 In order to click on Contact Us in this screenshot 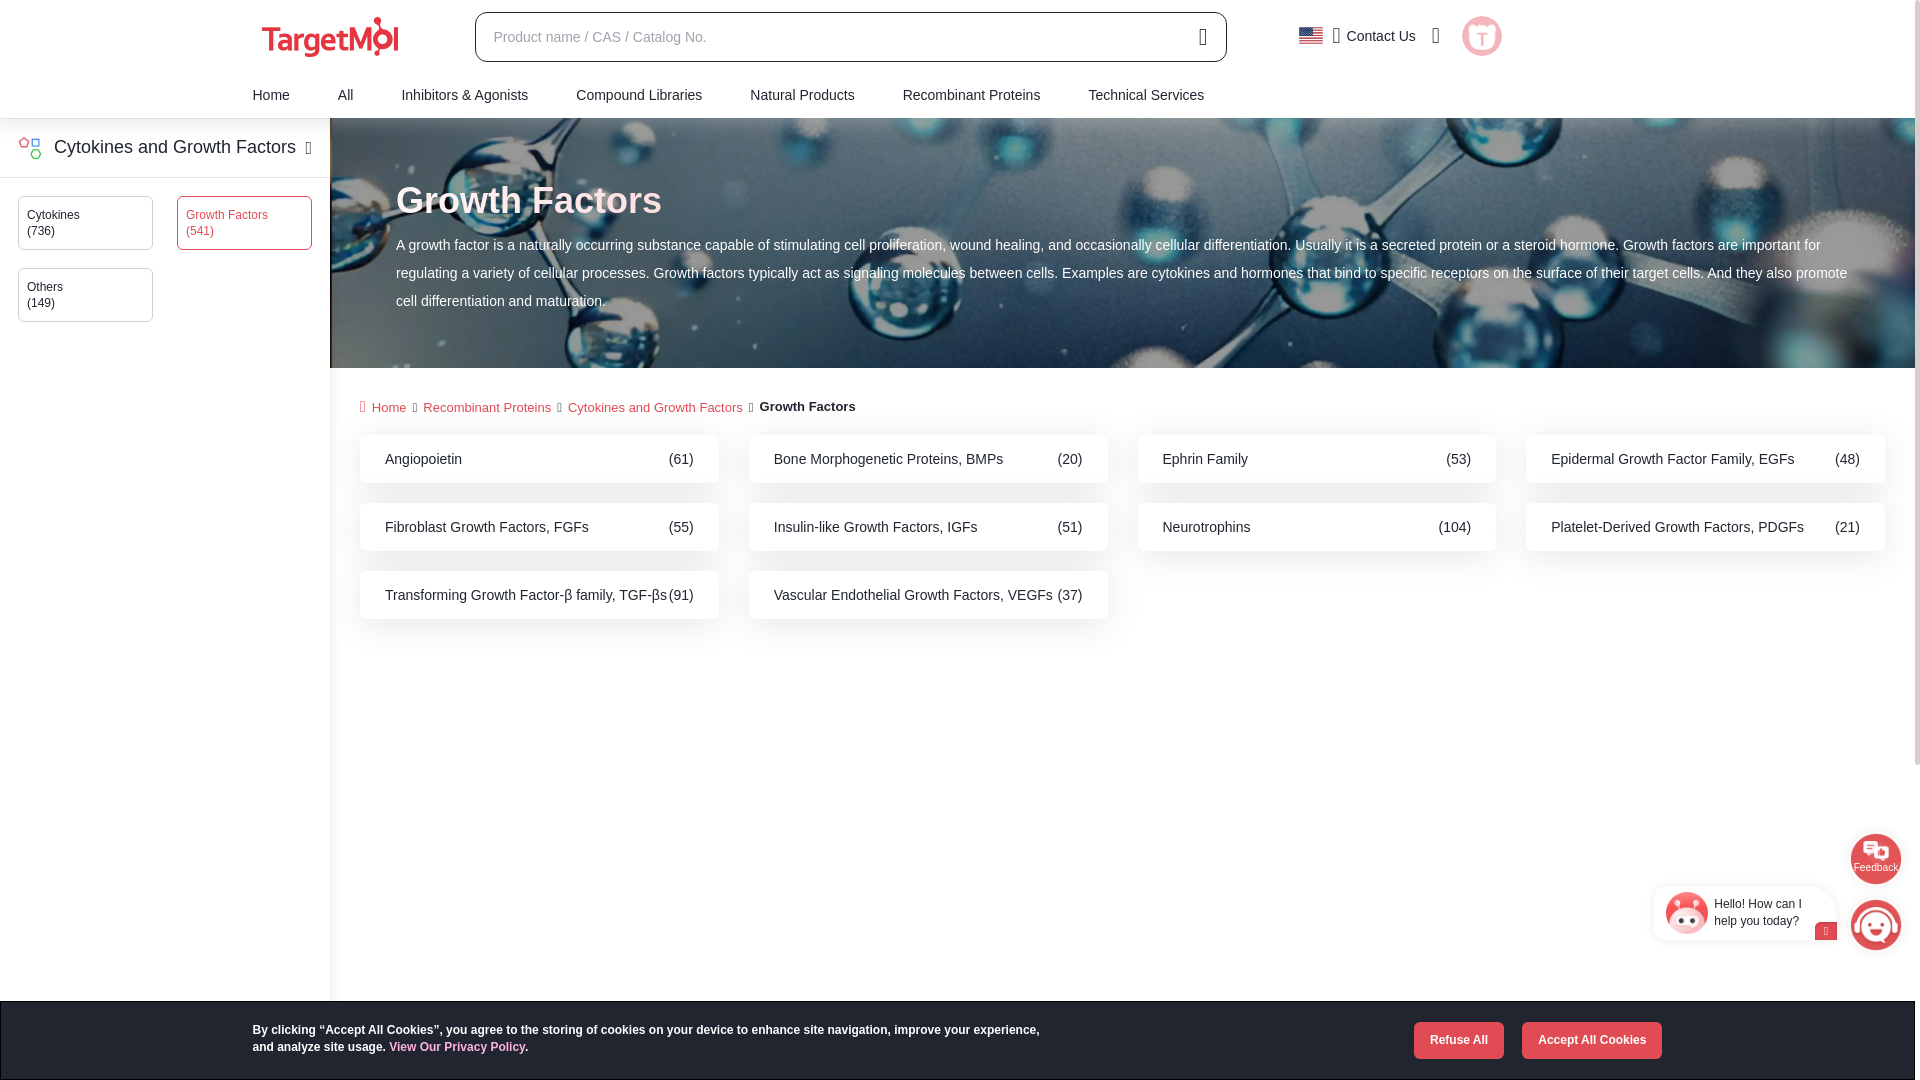, I will do `click(1376, 34)`.